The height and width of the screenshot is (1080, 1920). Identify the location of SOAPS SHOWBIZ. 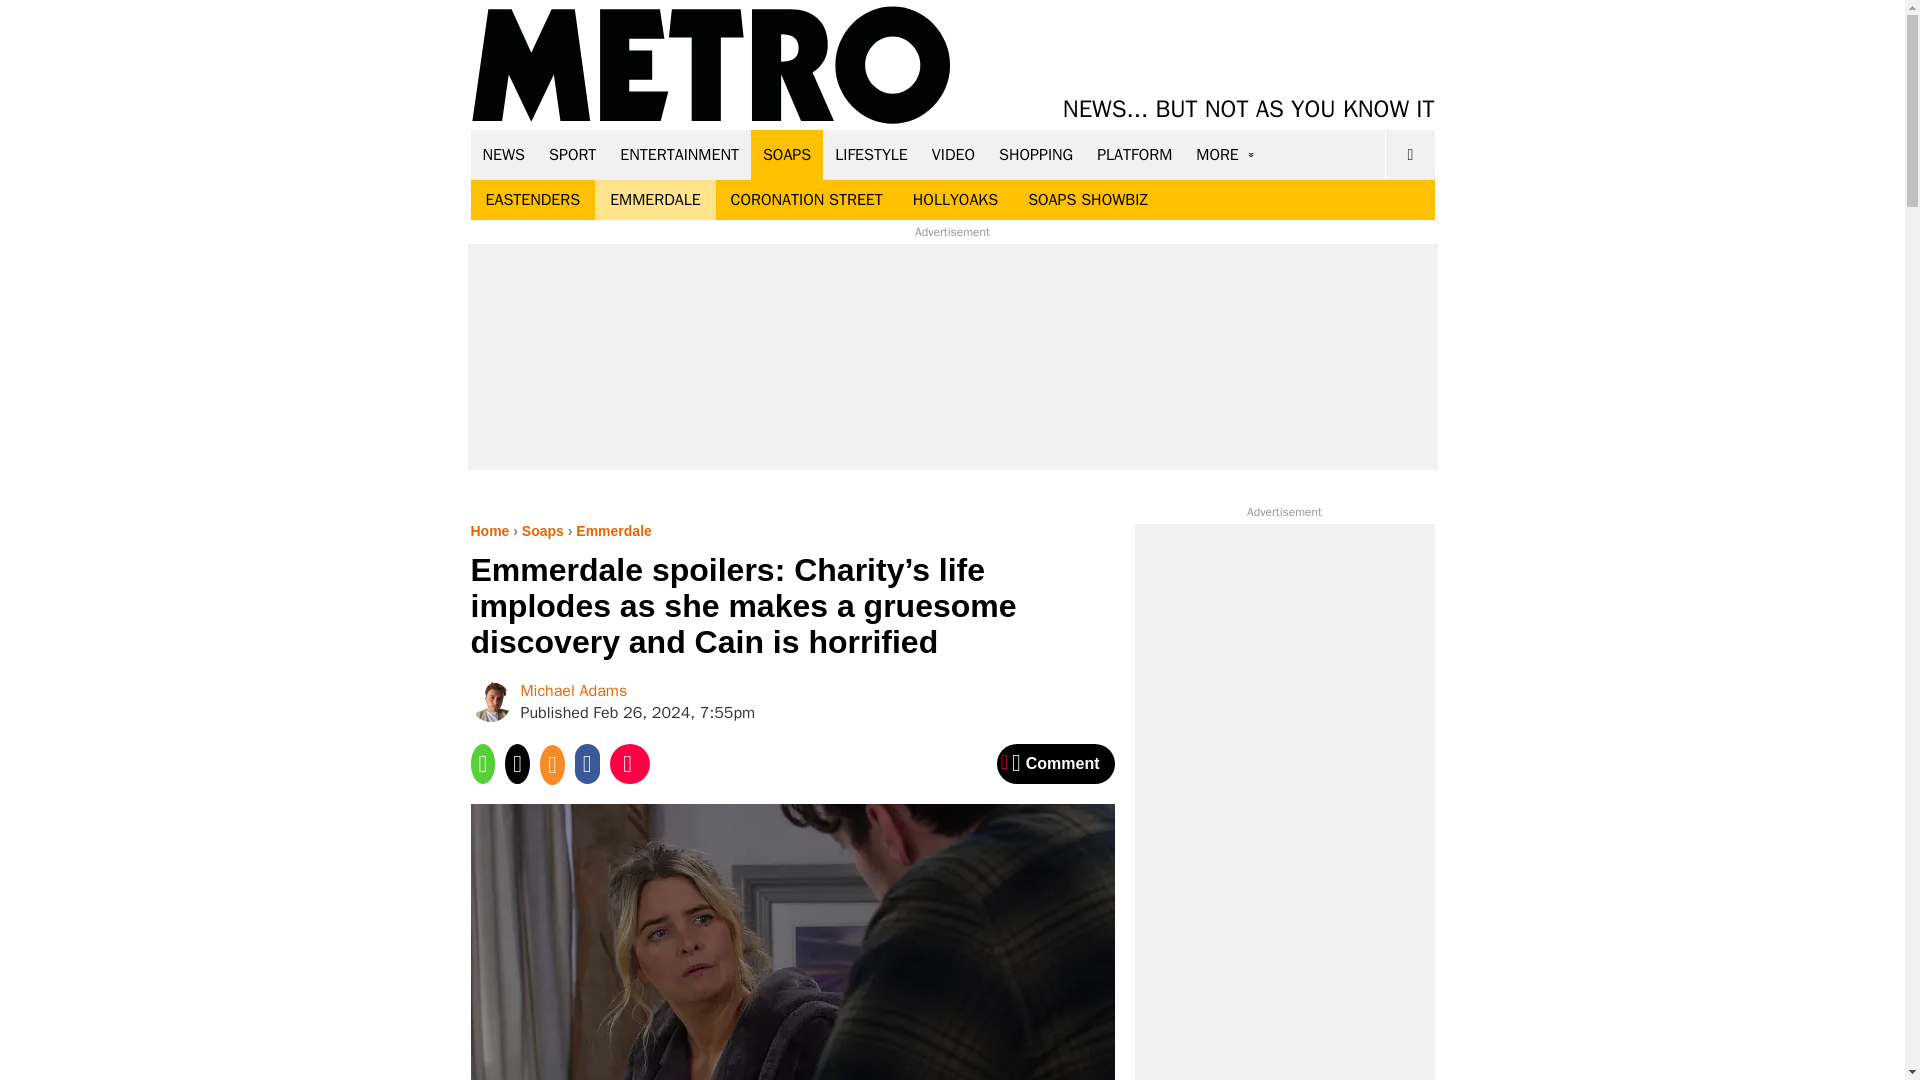
(1088, 200).